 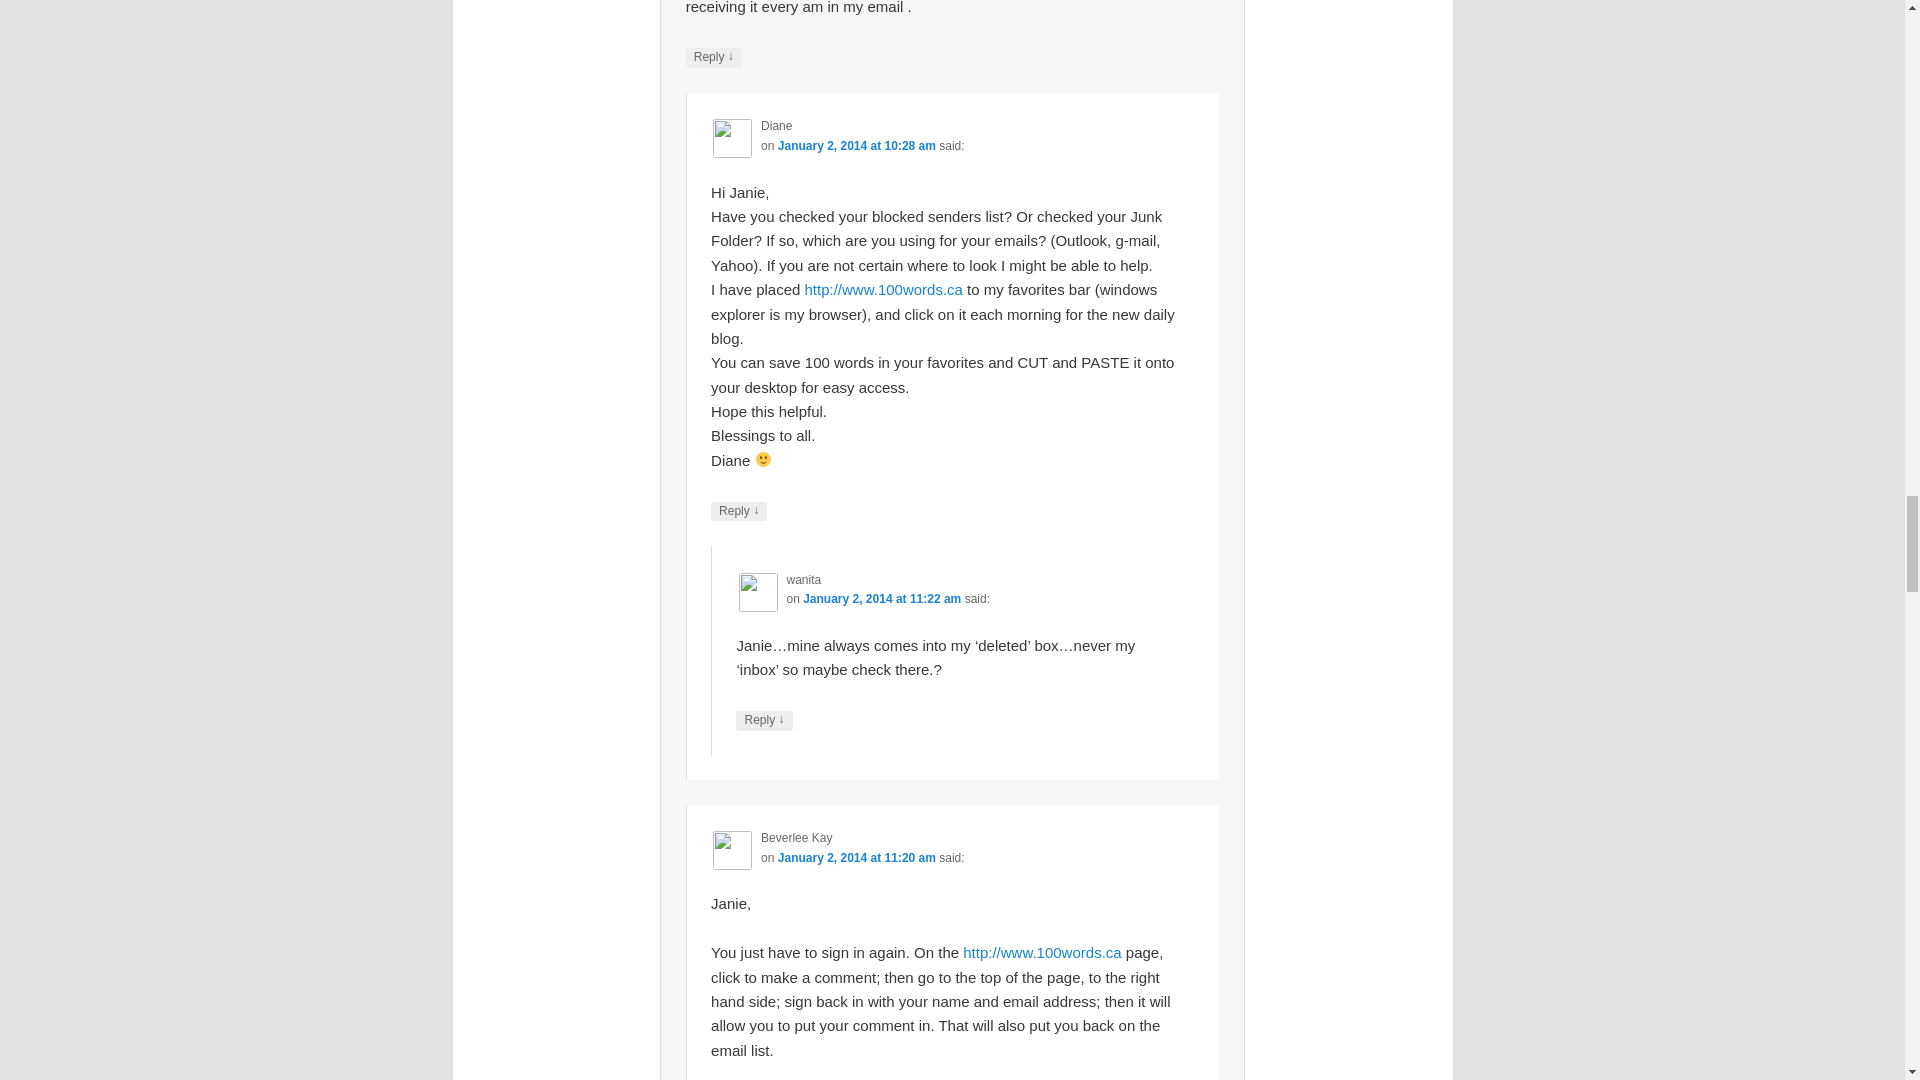 I want to click on January 2, 2014 at 11:20 am, so click(x=856, y=858).